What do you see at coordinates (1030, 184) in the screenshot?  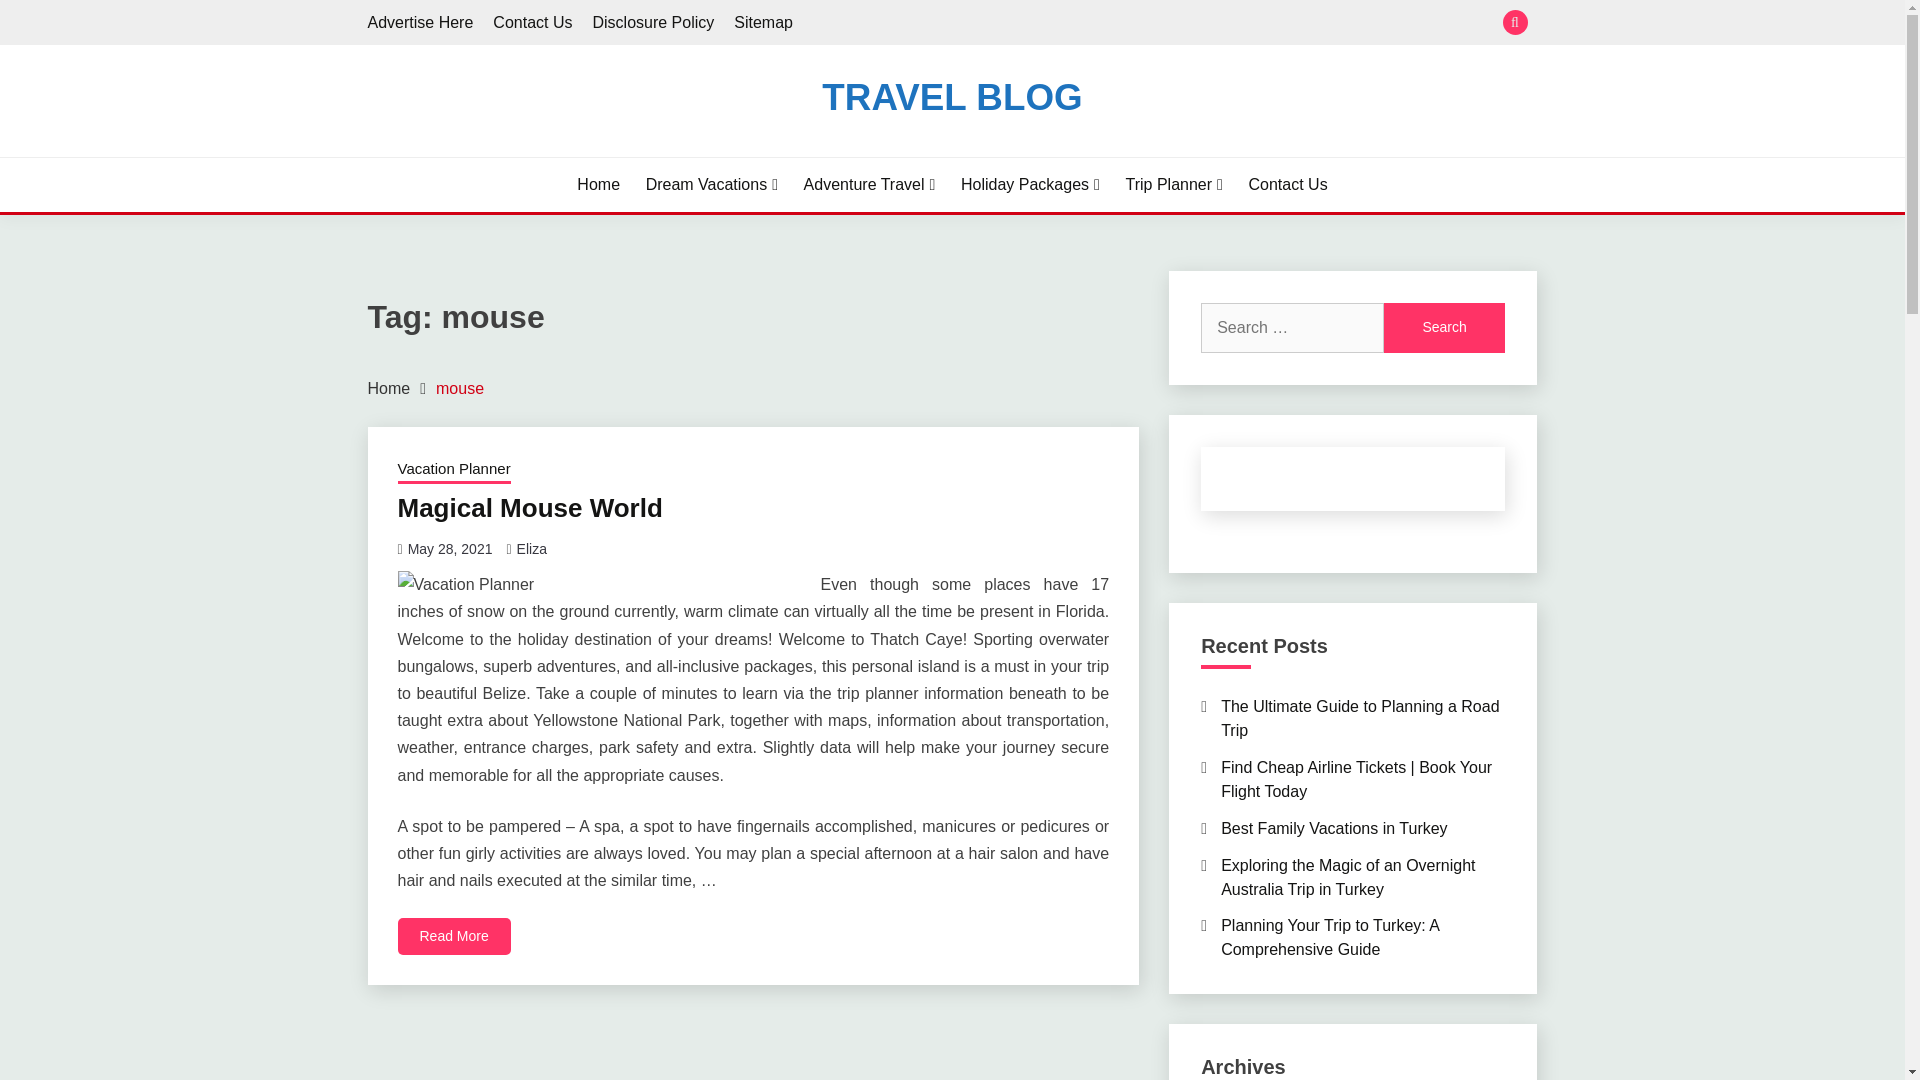 I see `Holiday Packages` at bounding box center [1030, 184].